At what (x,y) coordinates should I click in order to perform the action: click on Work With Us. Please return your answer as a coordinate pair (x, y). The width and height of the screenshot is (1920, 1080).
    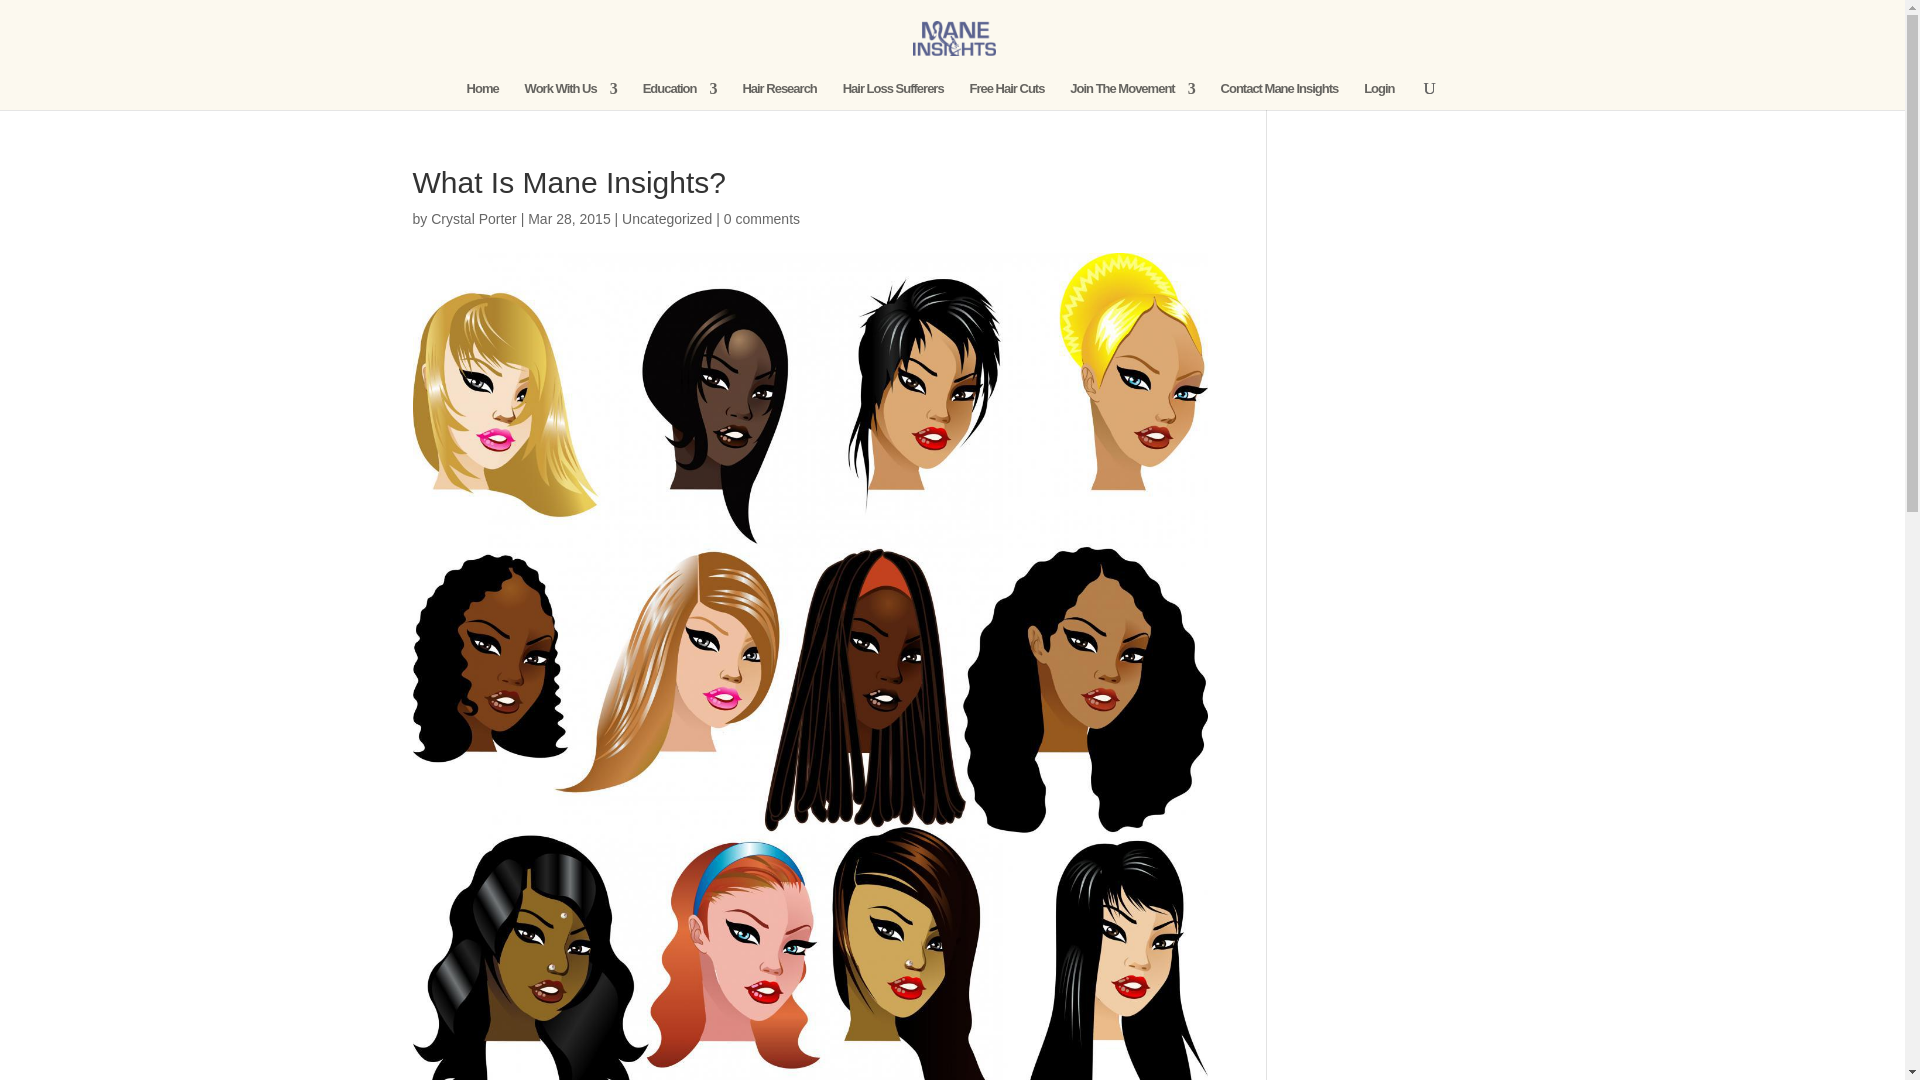
    Looking at the image, I should click on (570, 96).